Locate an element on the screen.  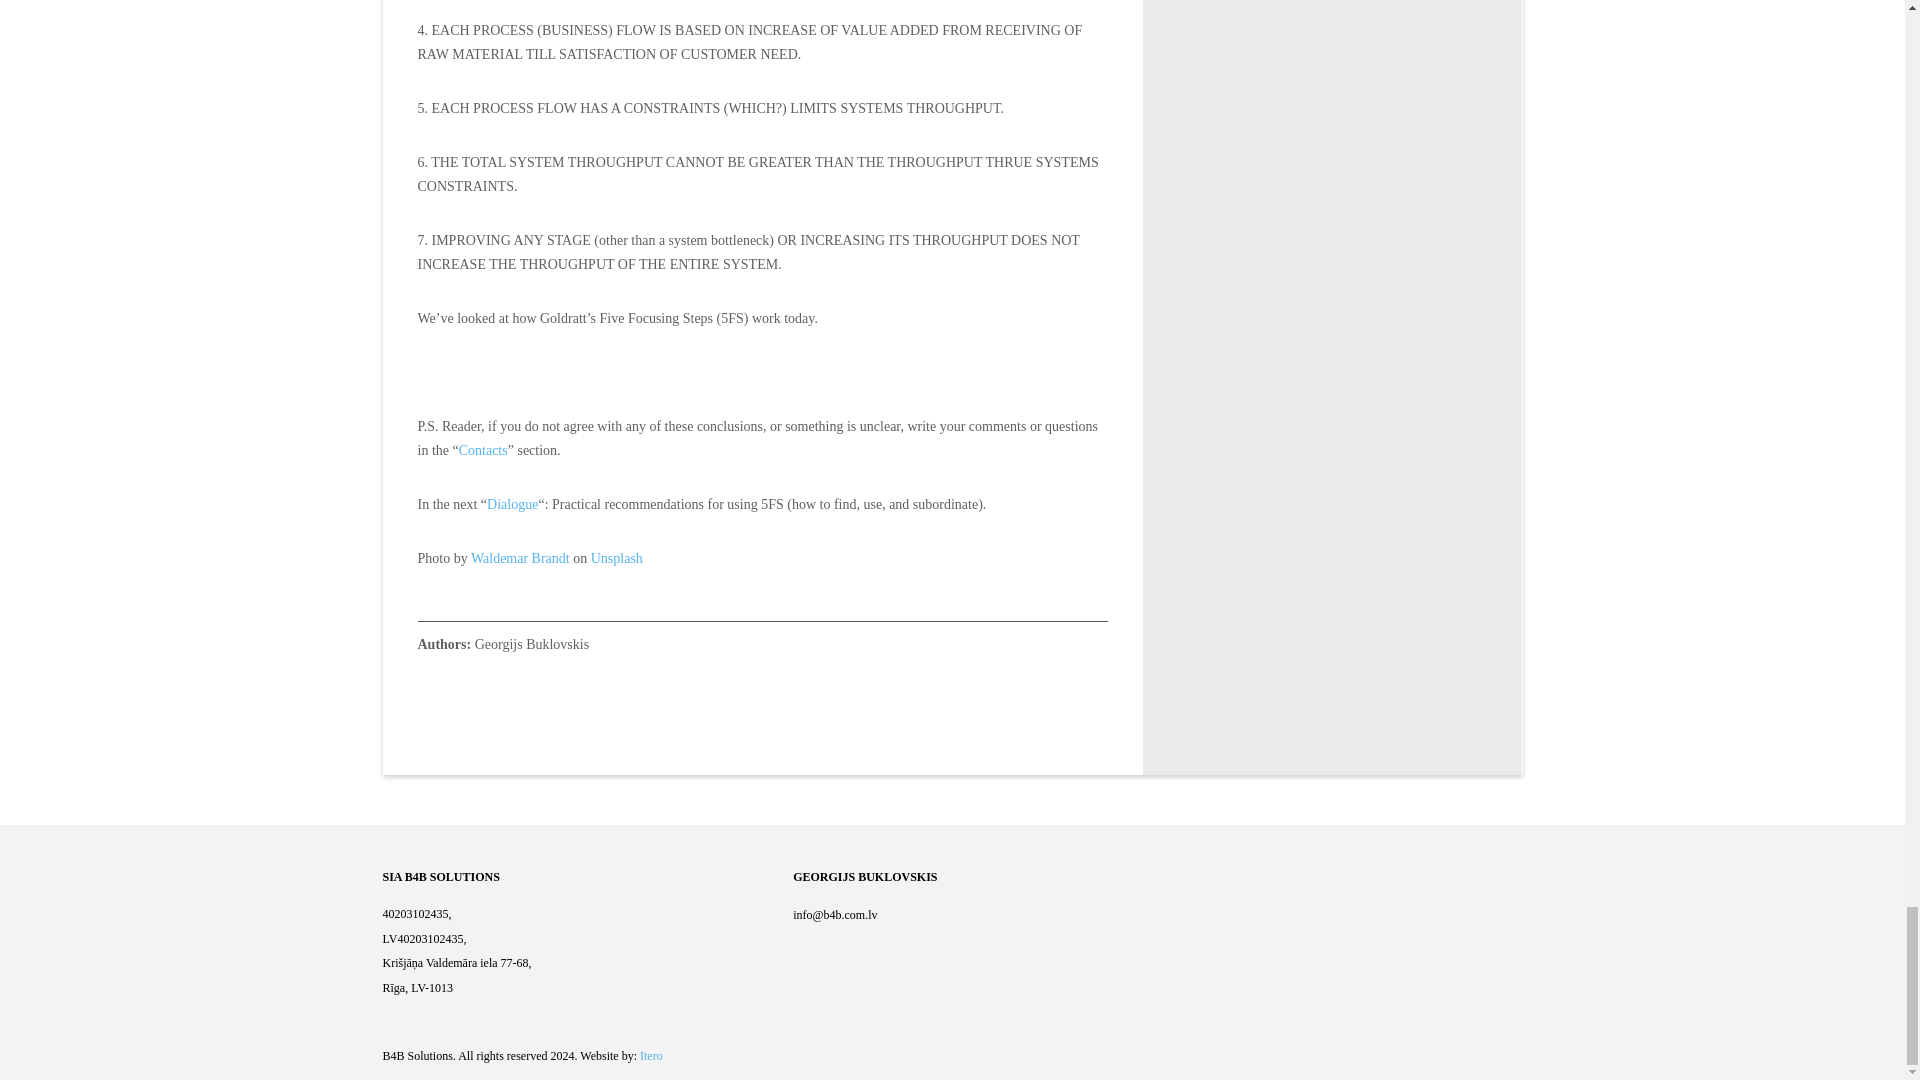
Dialogue is located at coordinates (512, 504).